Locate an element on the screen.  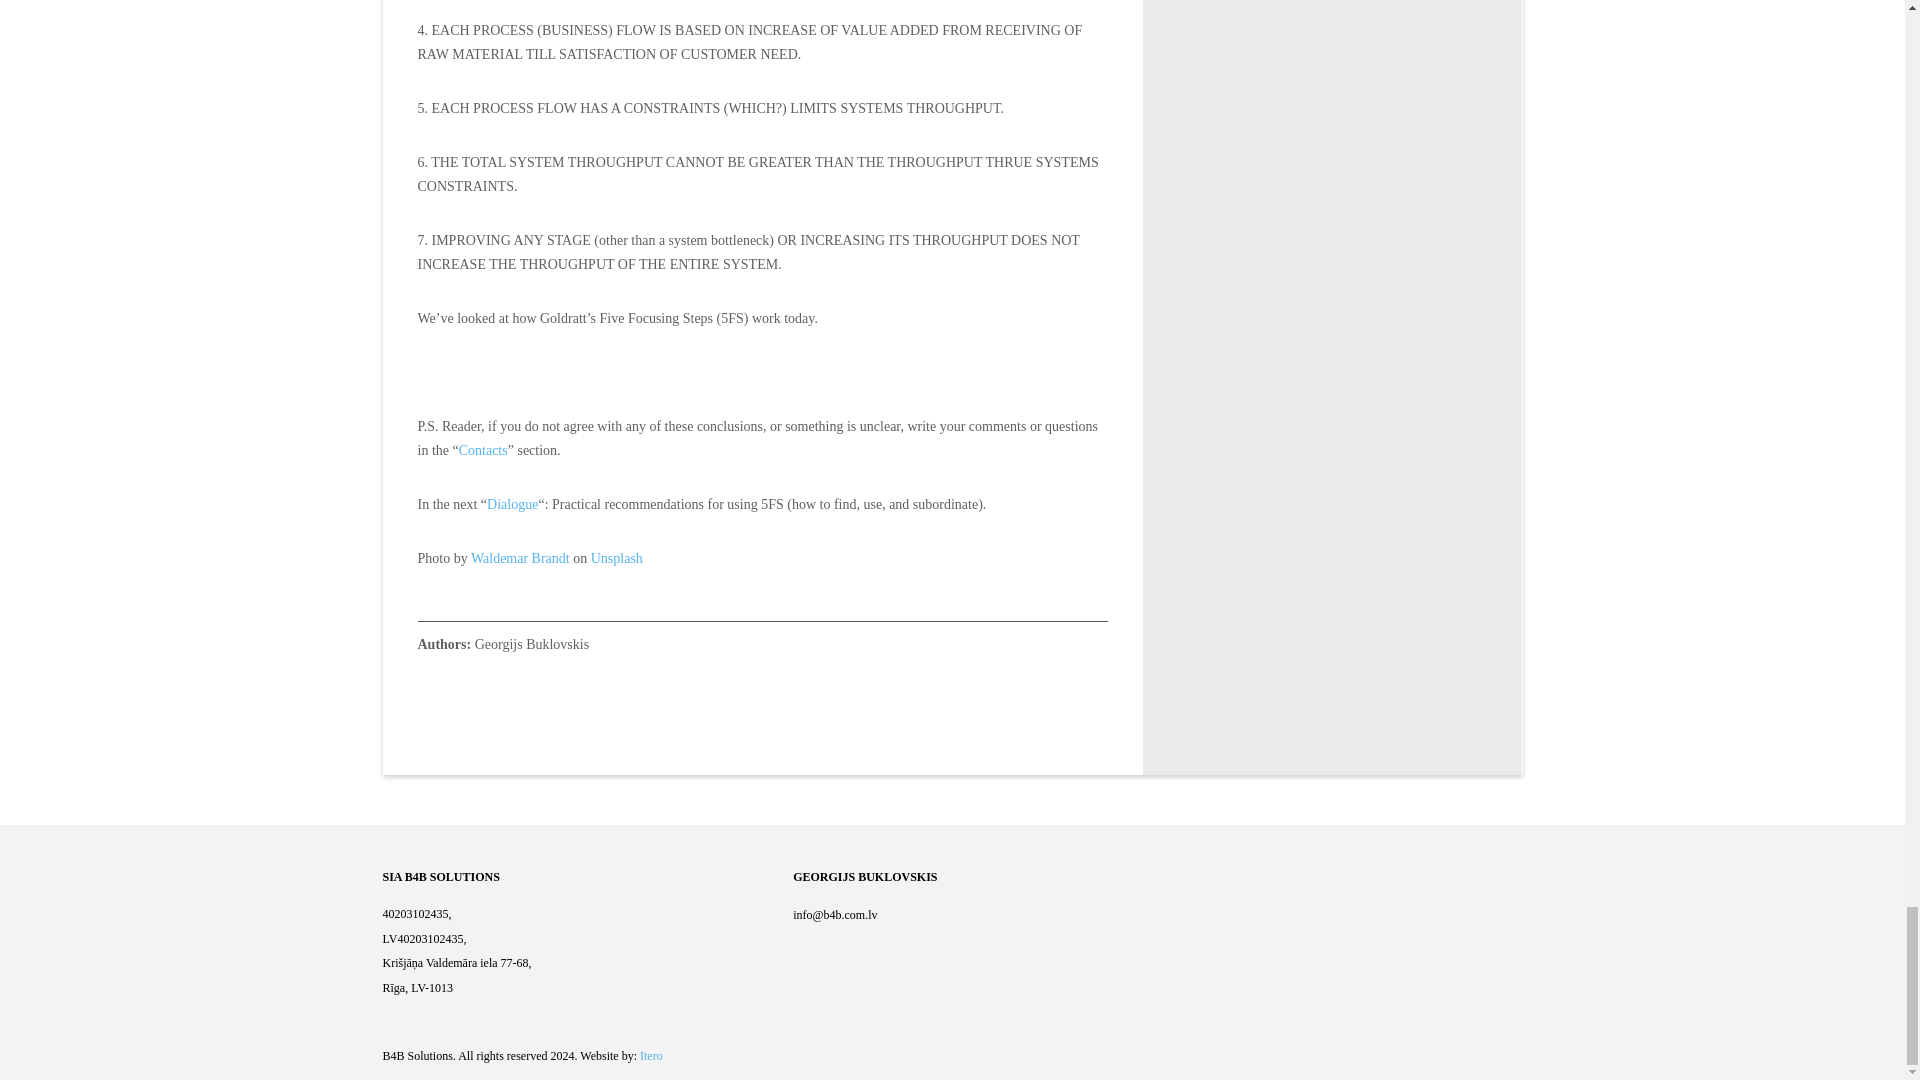
Dialogue is located at coordinates (512, 504).